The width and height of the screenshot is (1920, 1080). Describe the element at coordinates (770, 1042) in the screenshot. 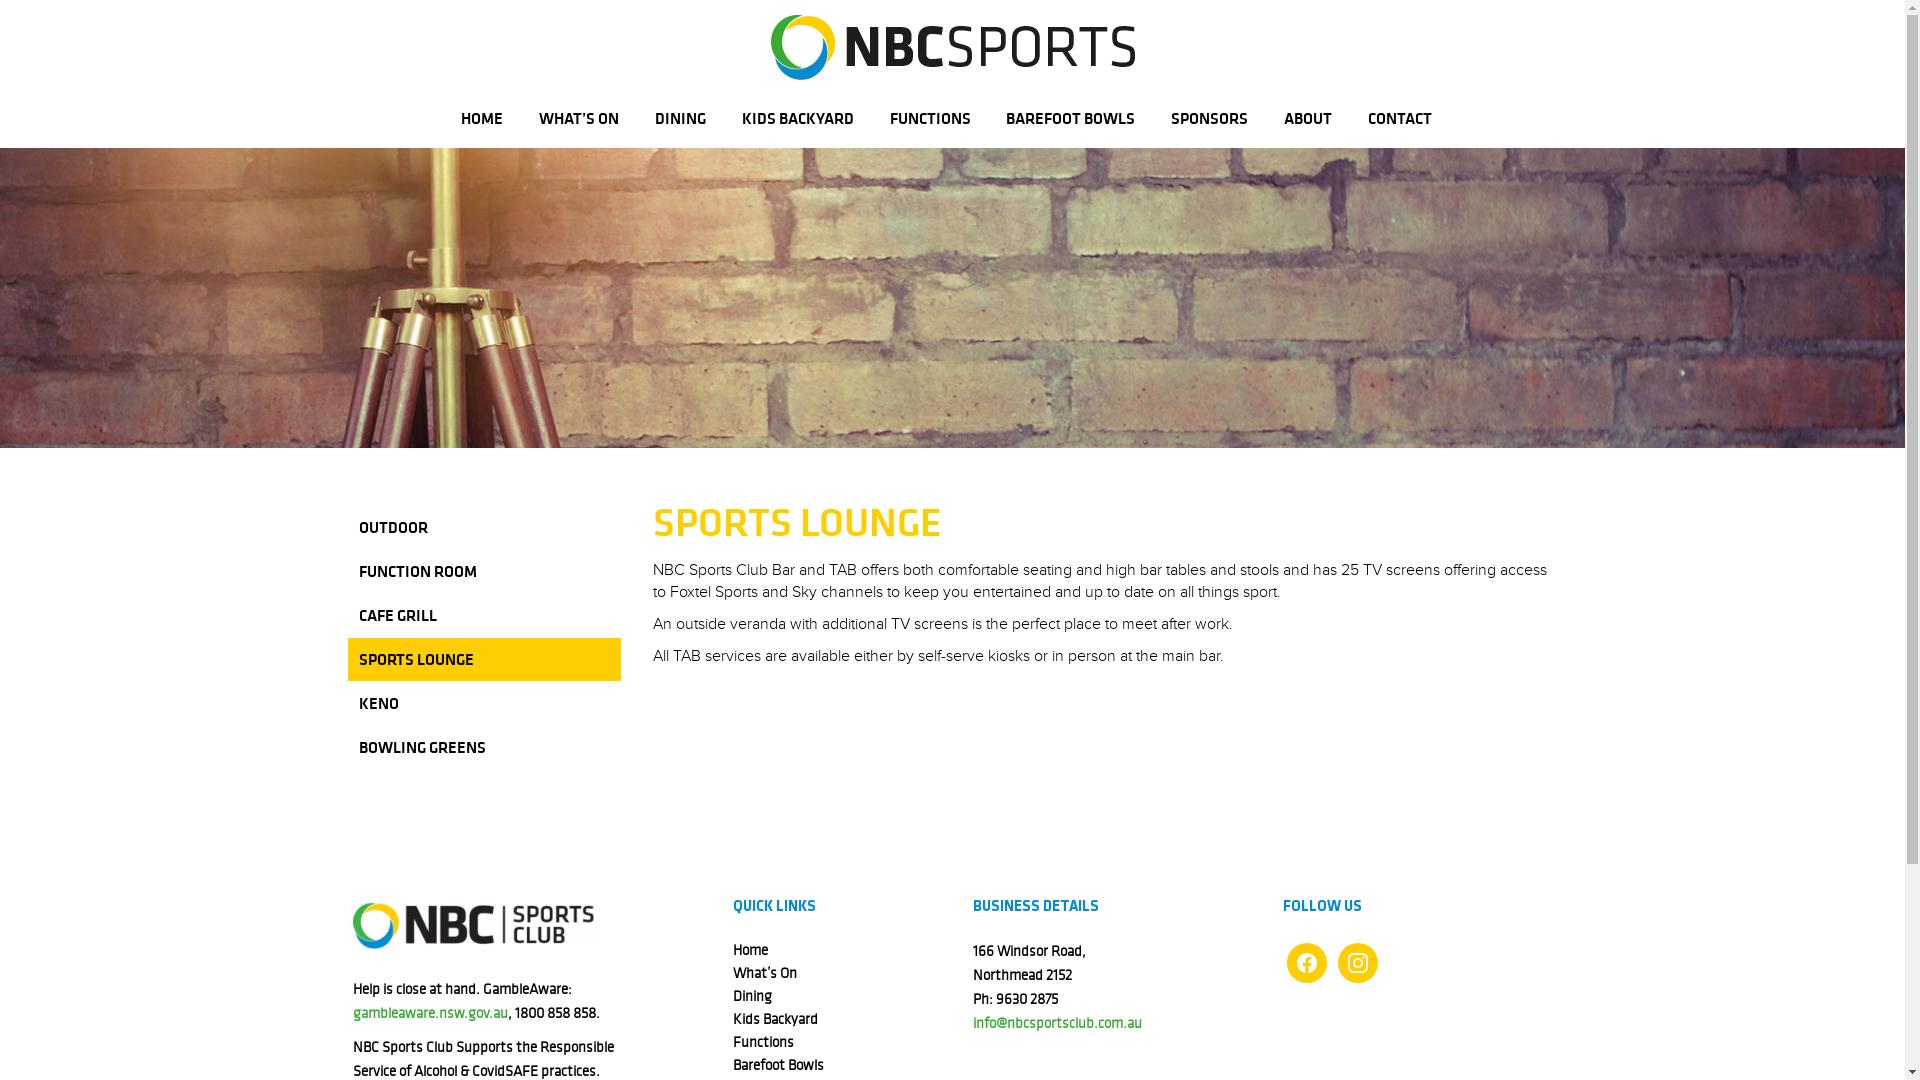

I see `Functions` at that location.